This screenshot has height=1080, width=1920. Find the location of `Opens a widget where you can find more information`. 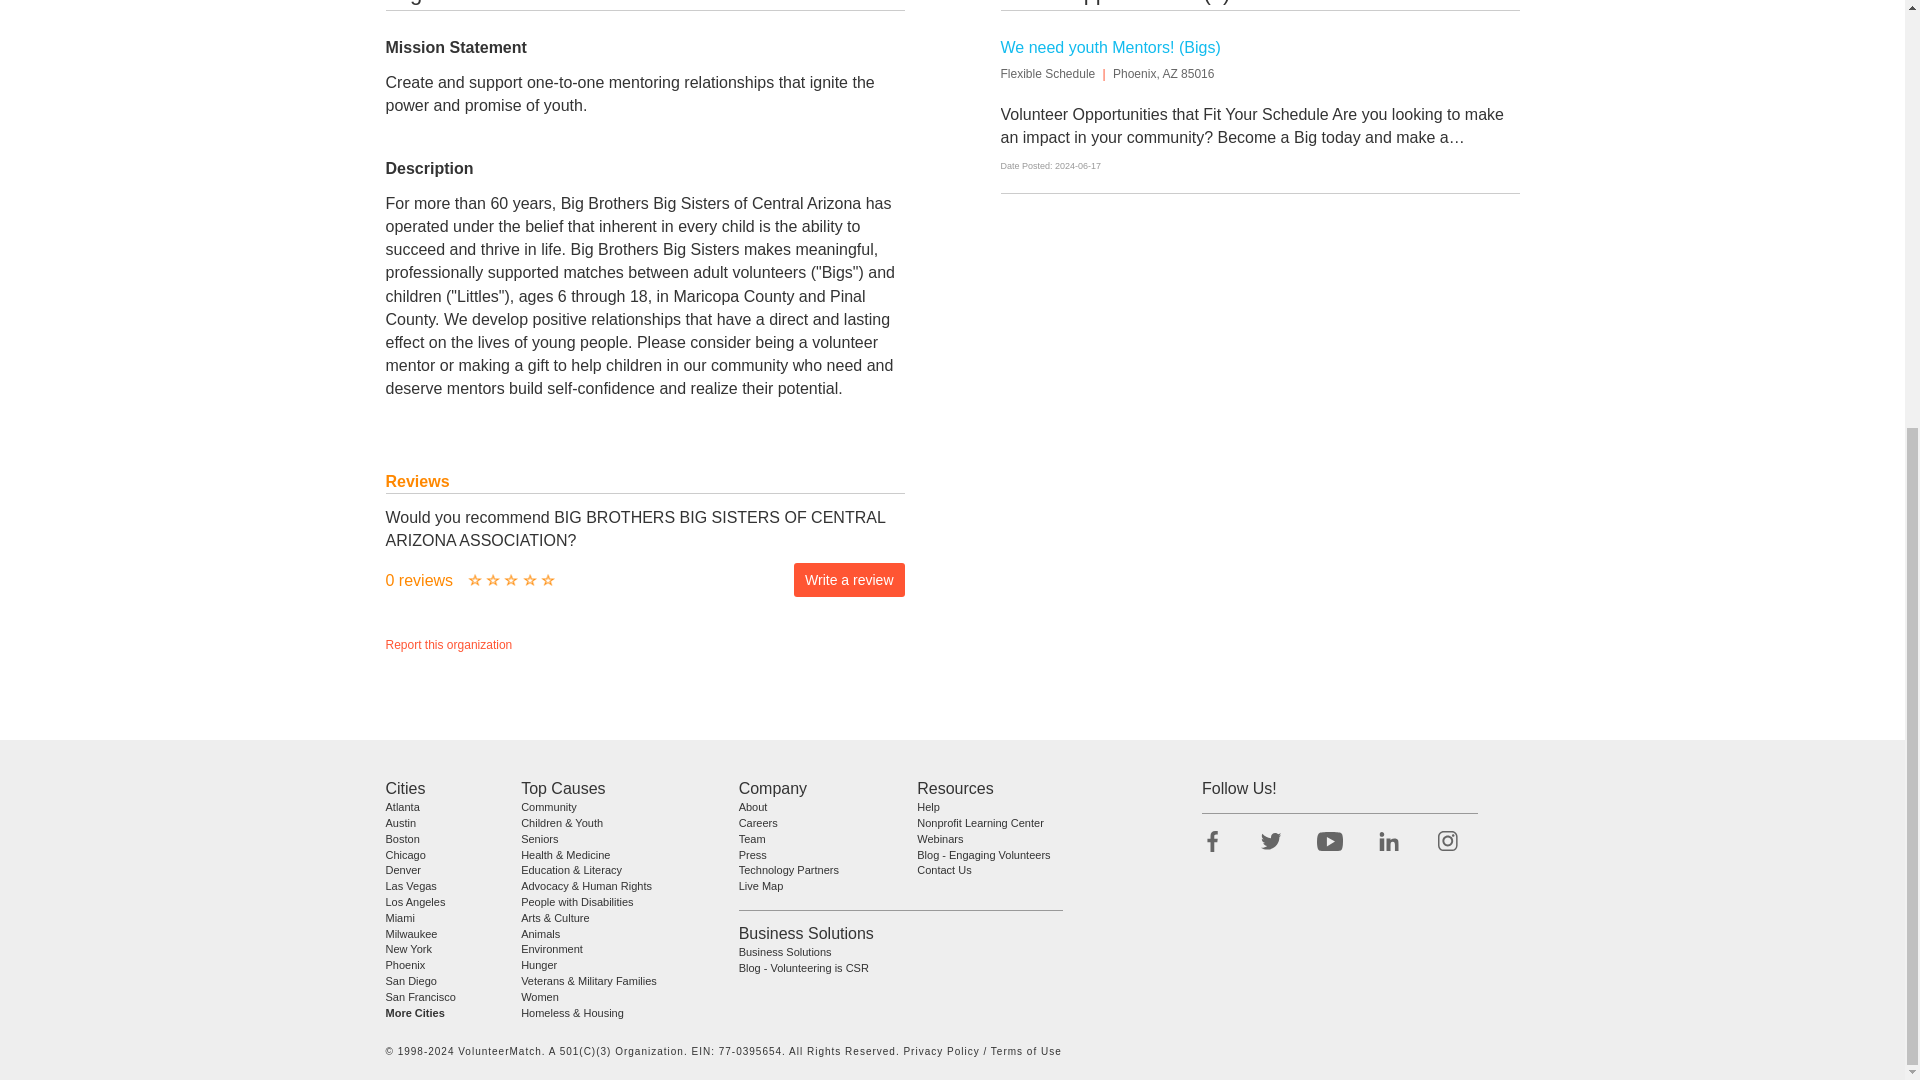

Opens a widget where you can find more information is located at coordinates (76, 344).